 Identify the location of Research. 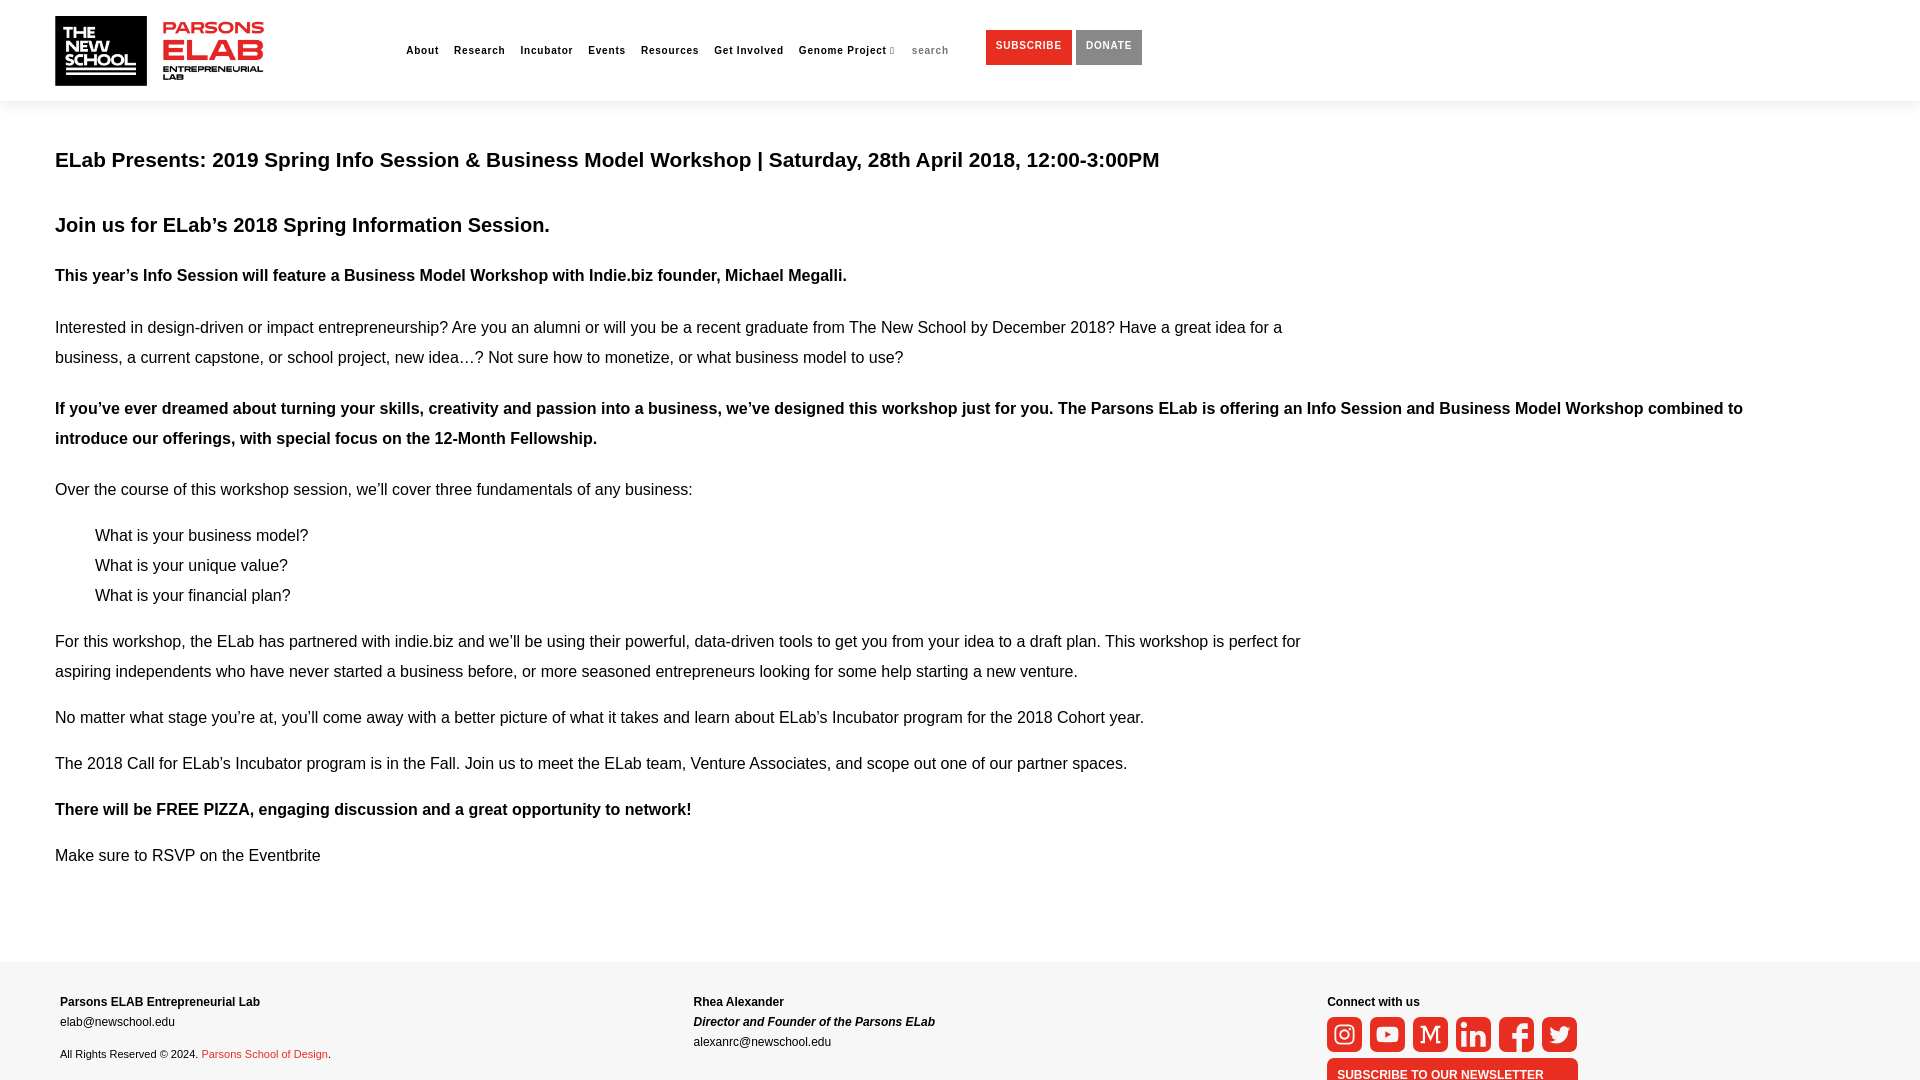
(478, 52).